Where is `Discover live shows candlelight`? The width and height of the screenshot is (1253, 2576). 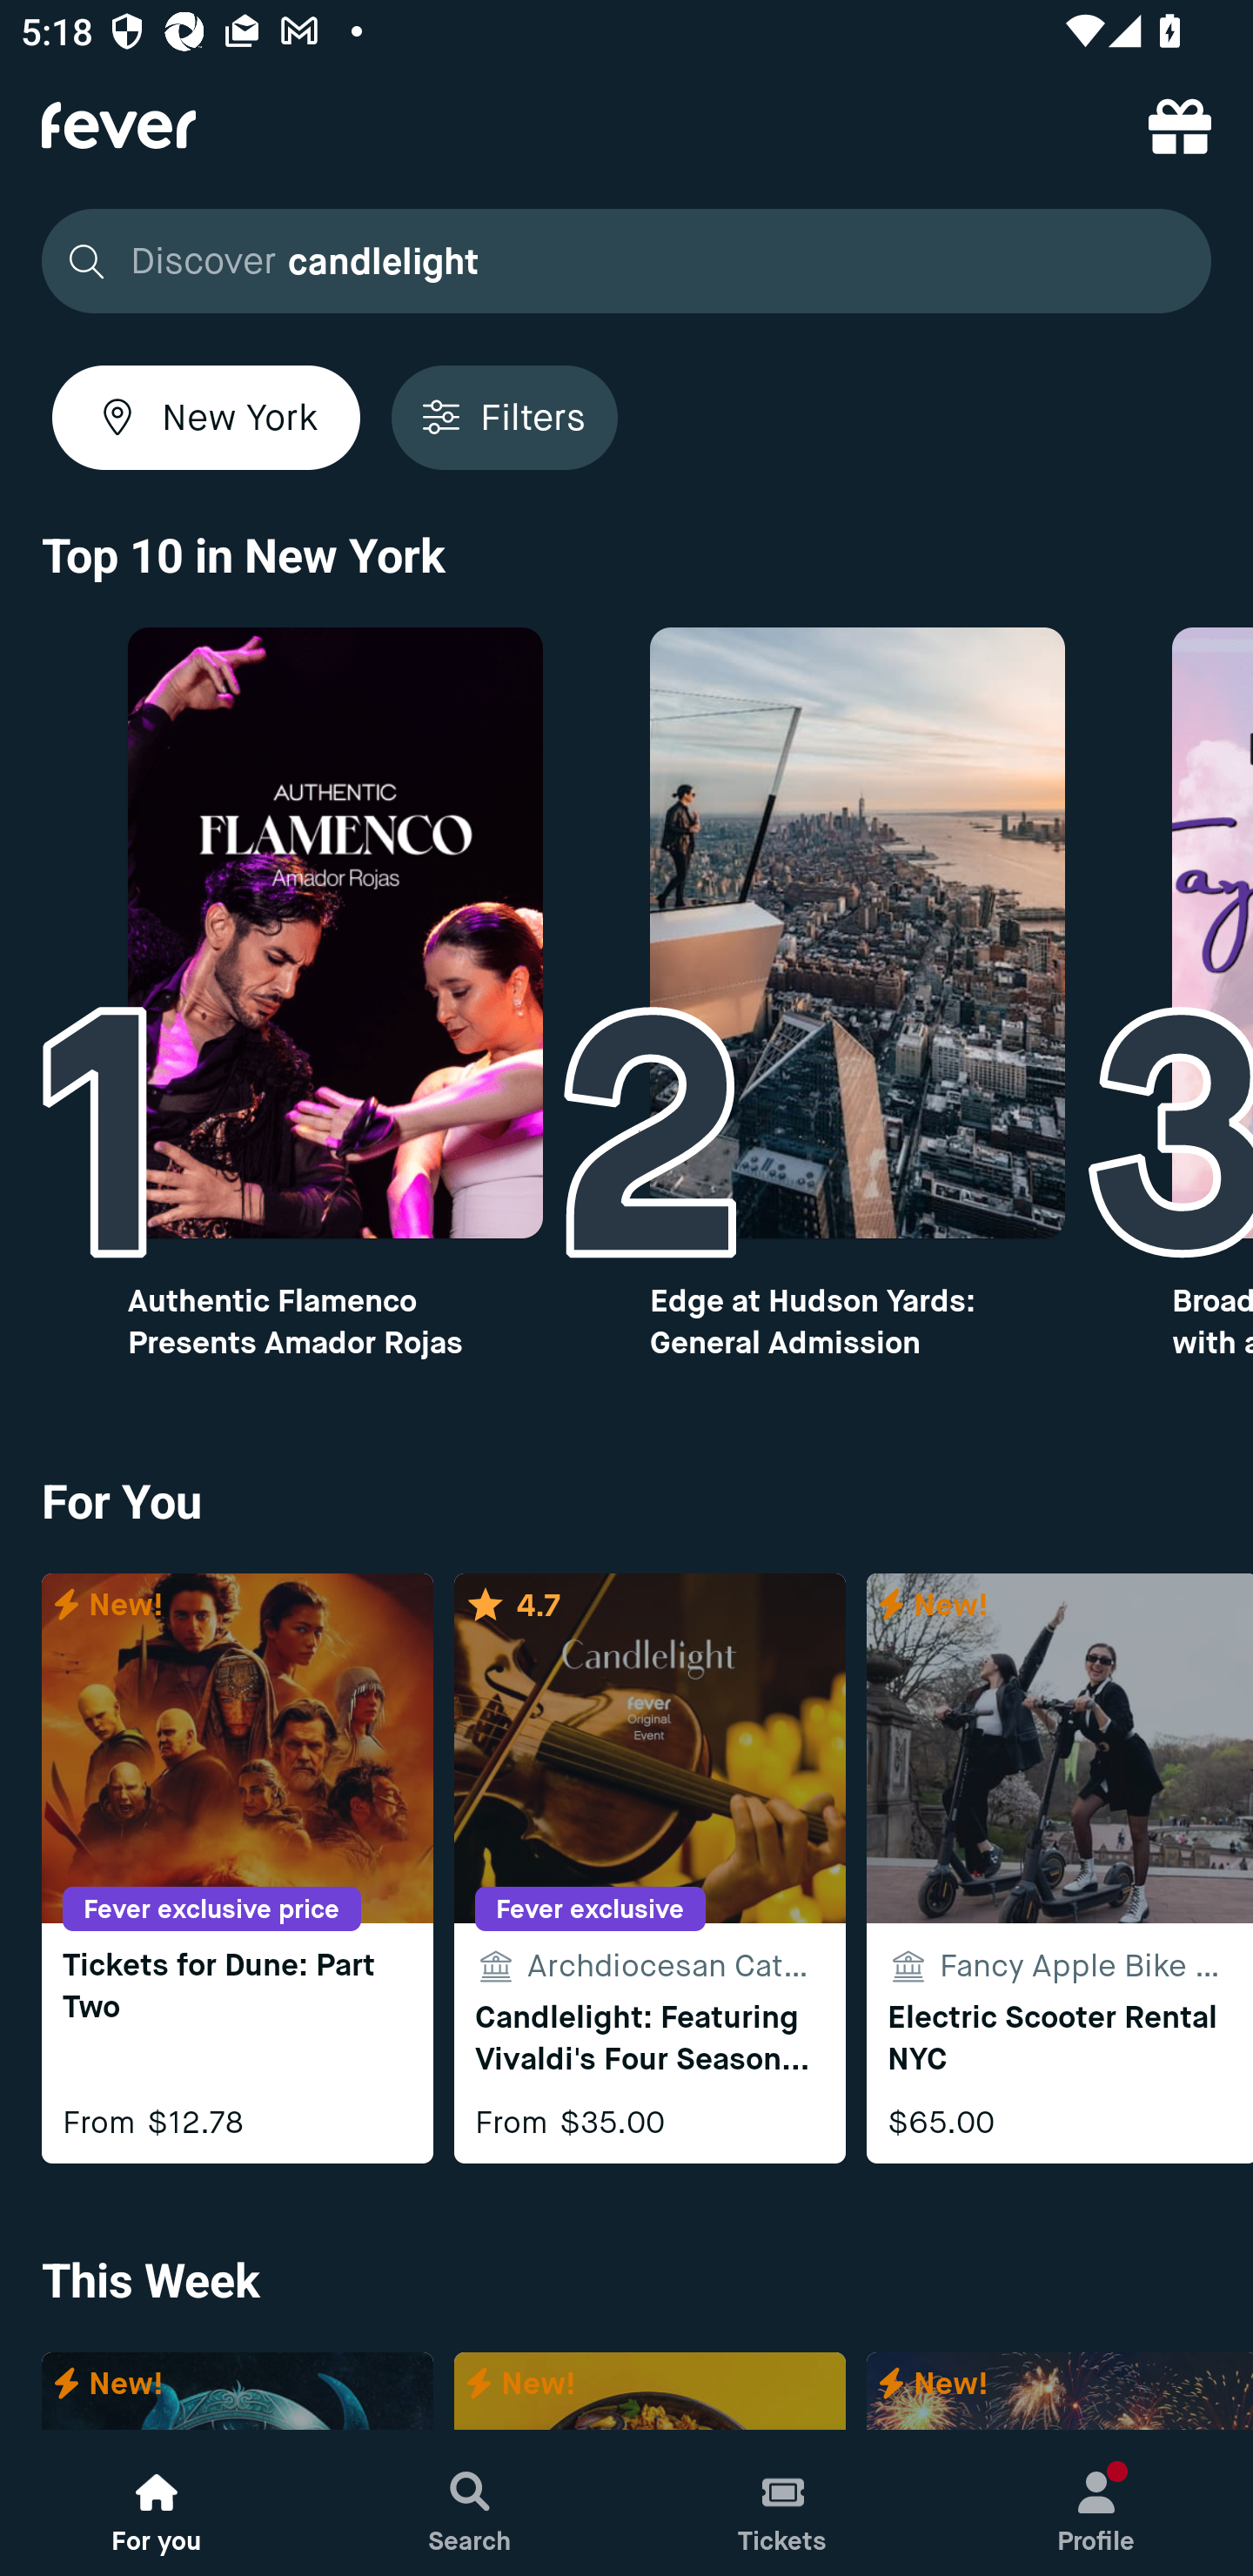
Discover live shows candlelight is located at coordinates (618, 261).